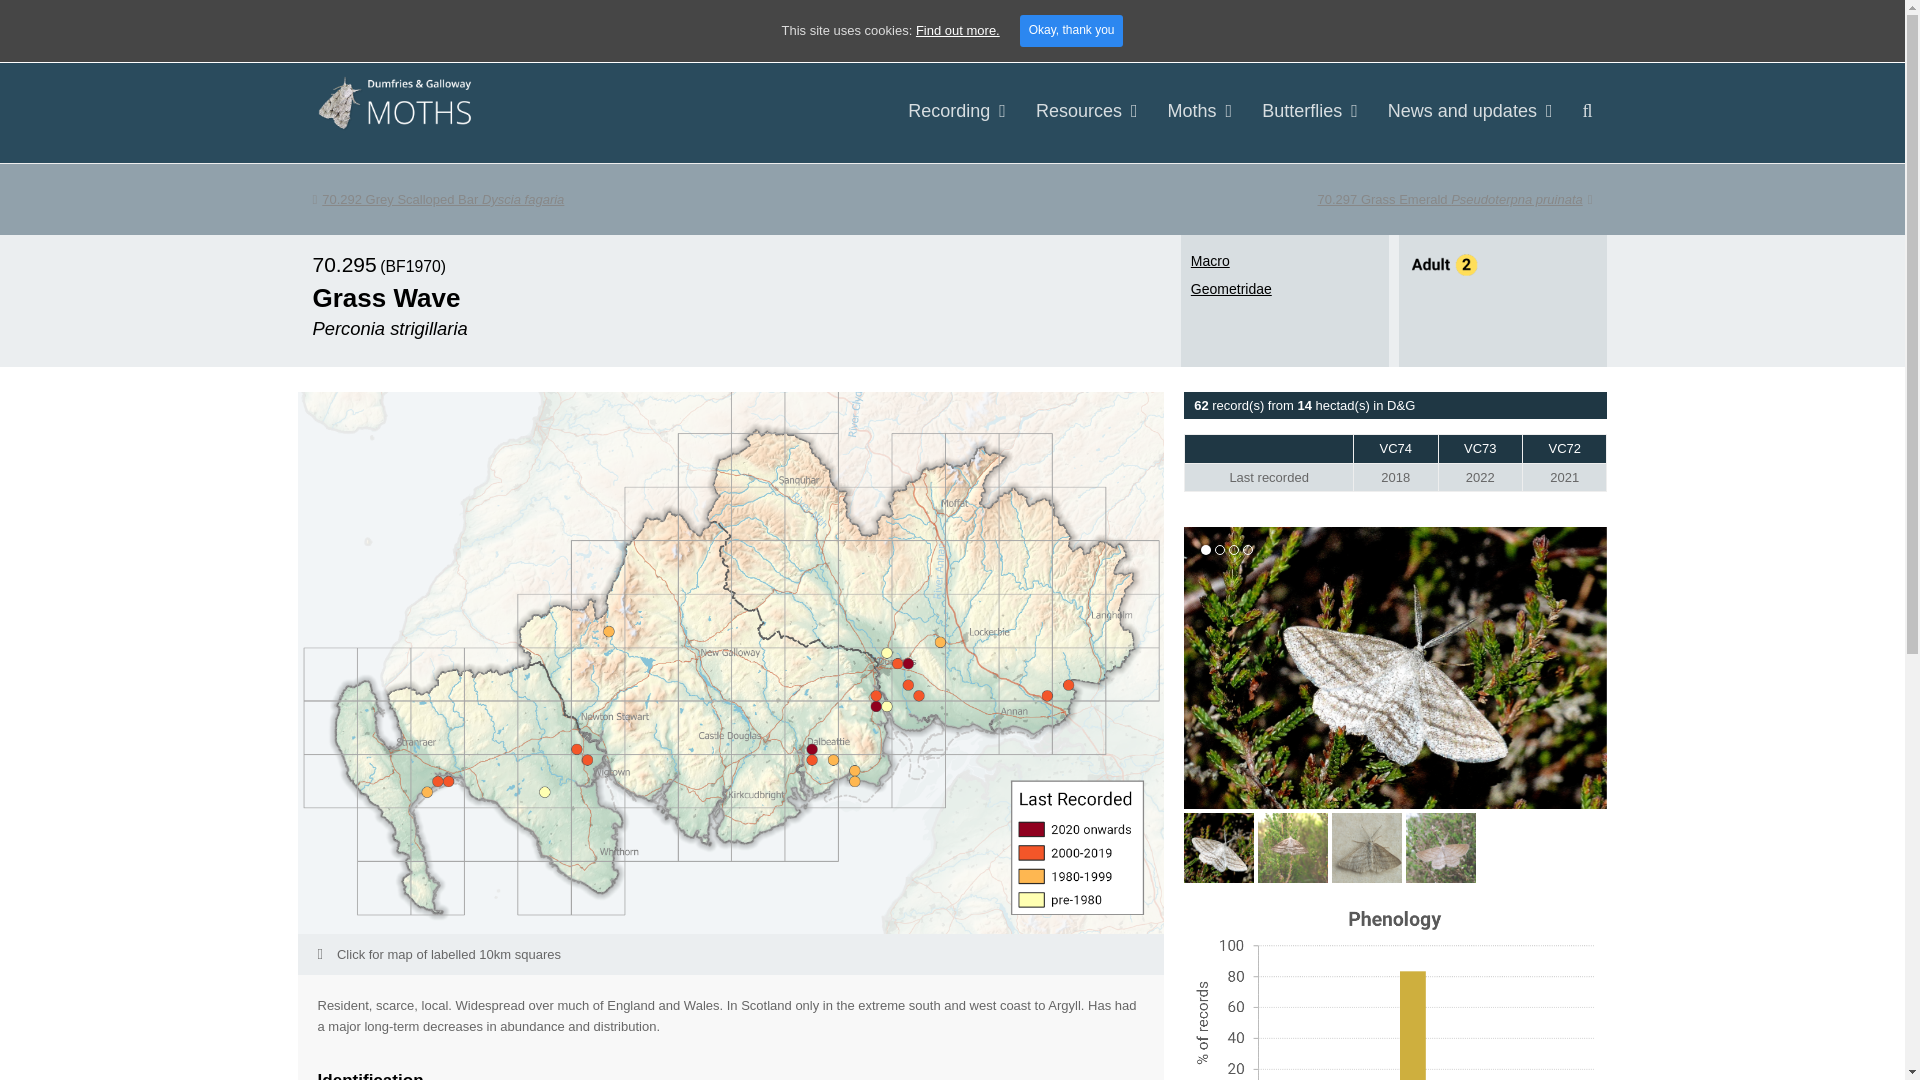 This screenshot has height=1080, width=1920. Describe the element at coordinates (1200, 112) in the screenshot. I see `Moths` at that location.